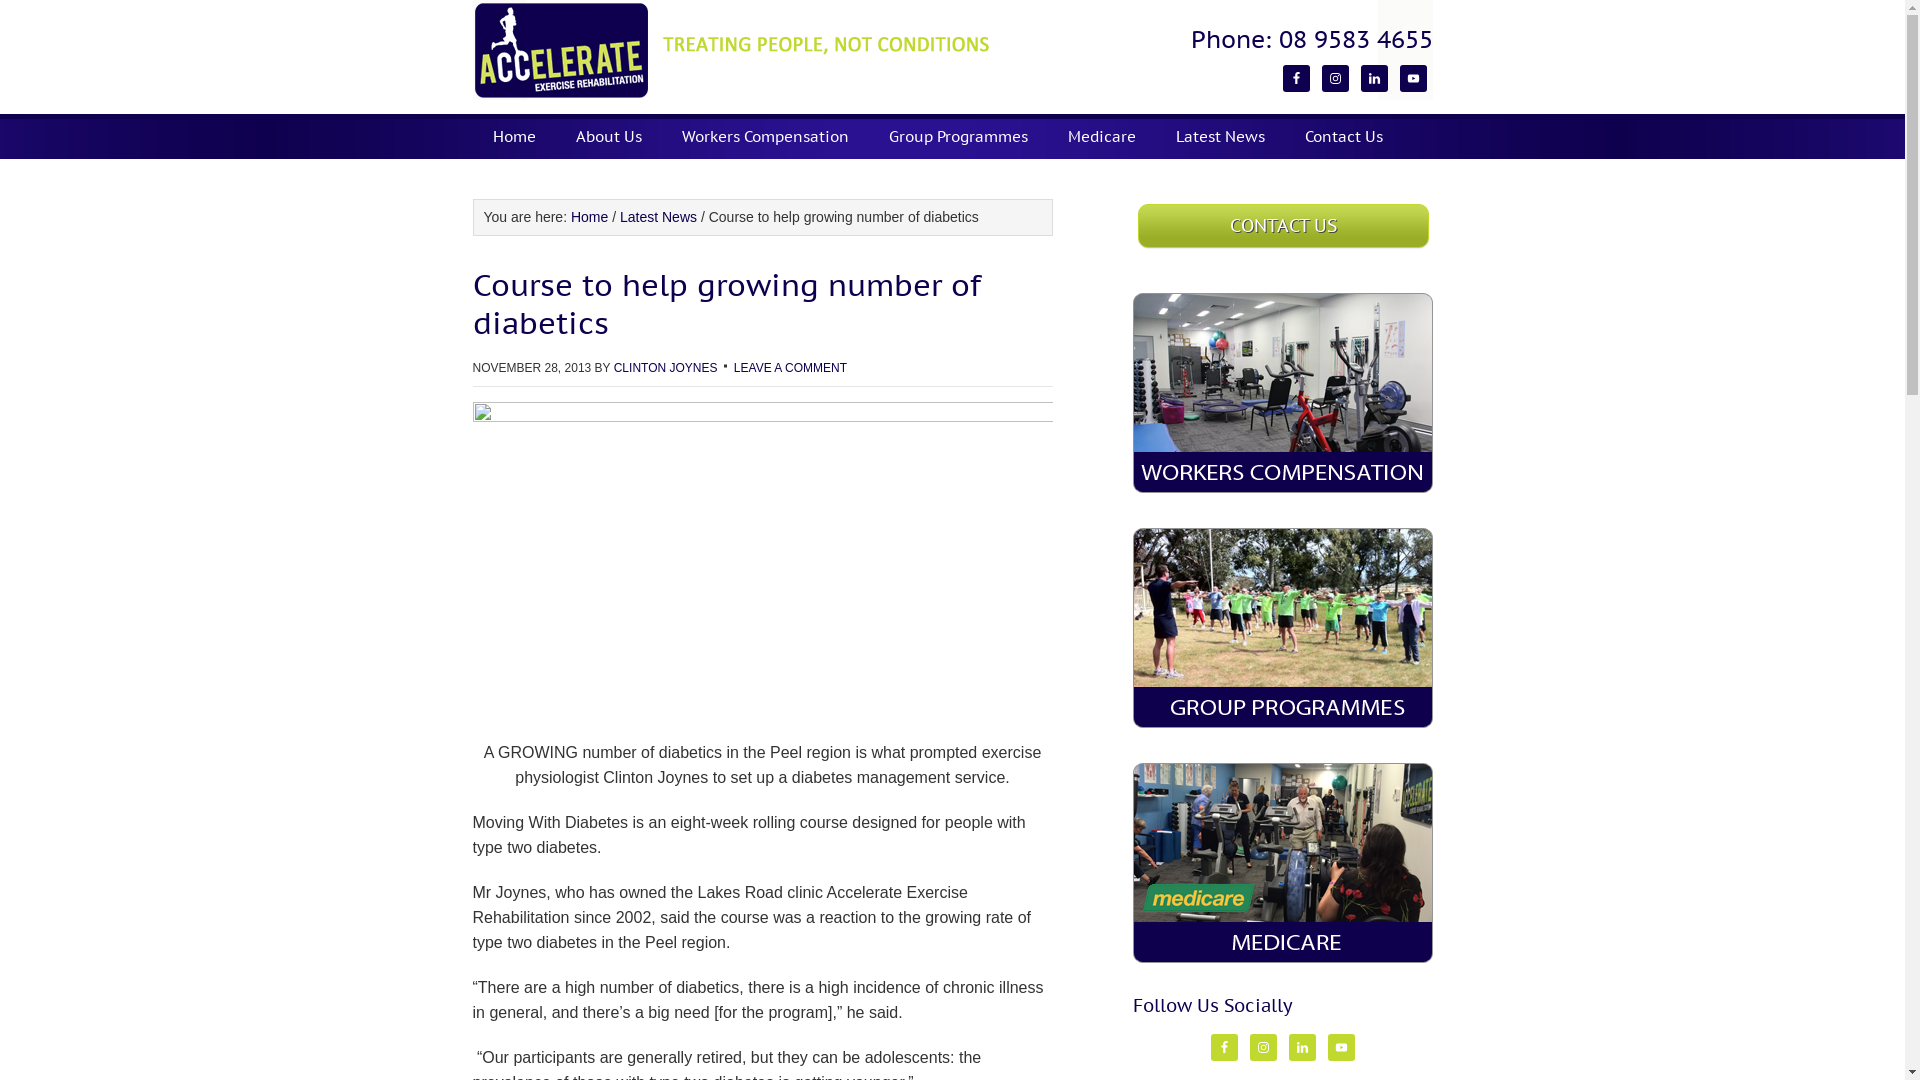 Image resolution: width=1920 pixels, height=1080 pixels. Describe the element at coordinates (958, 136) in the screenshot. I see `Group Programmes` at that location.